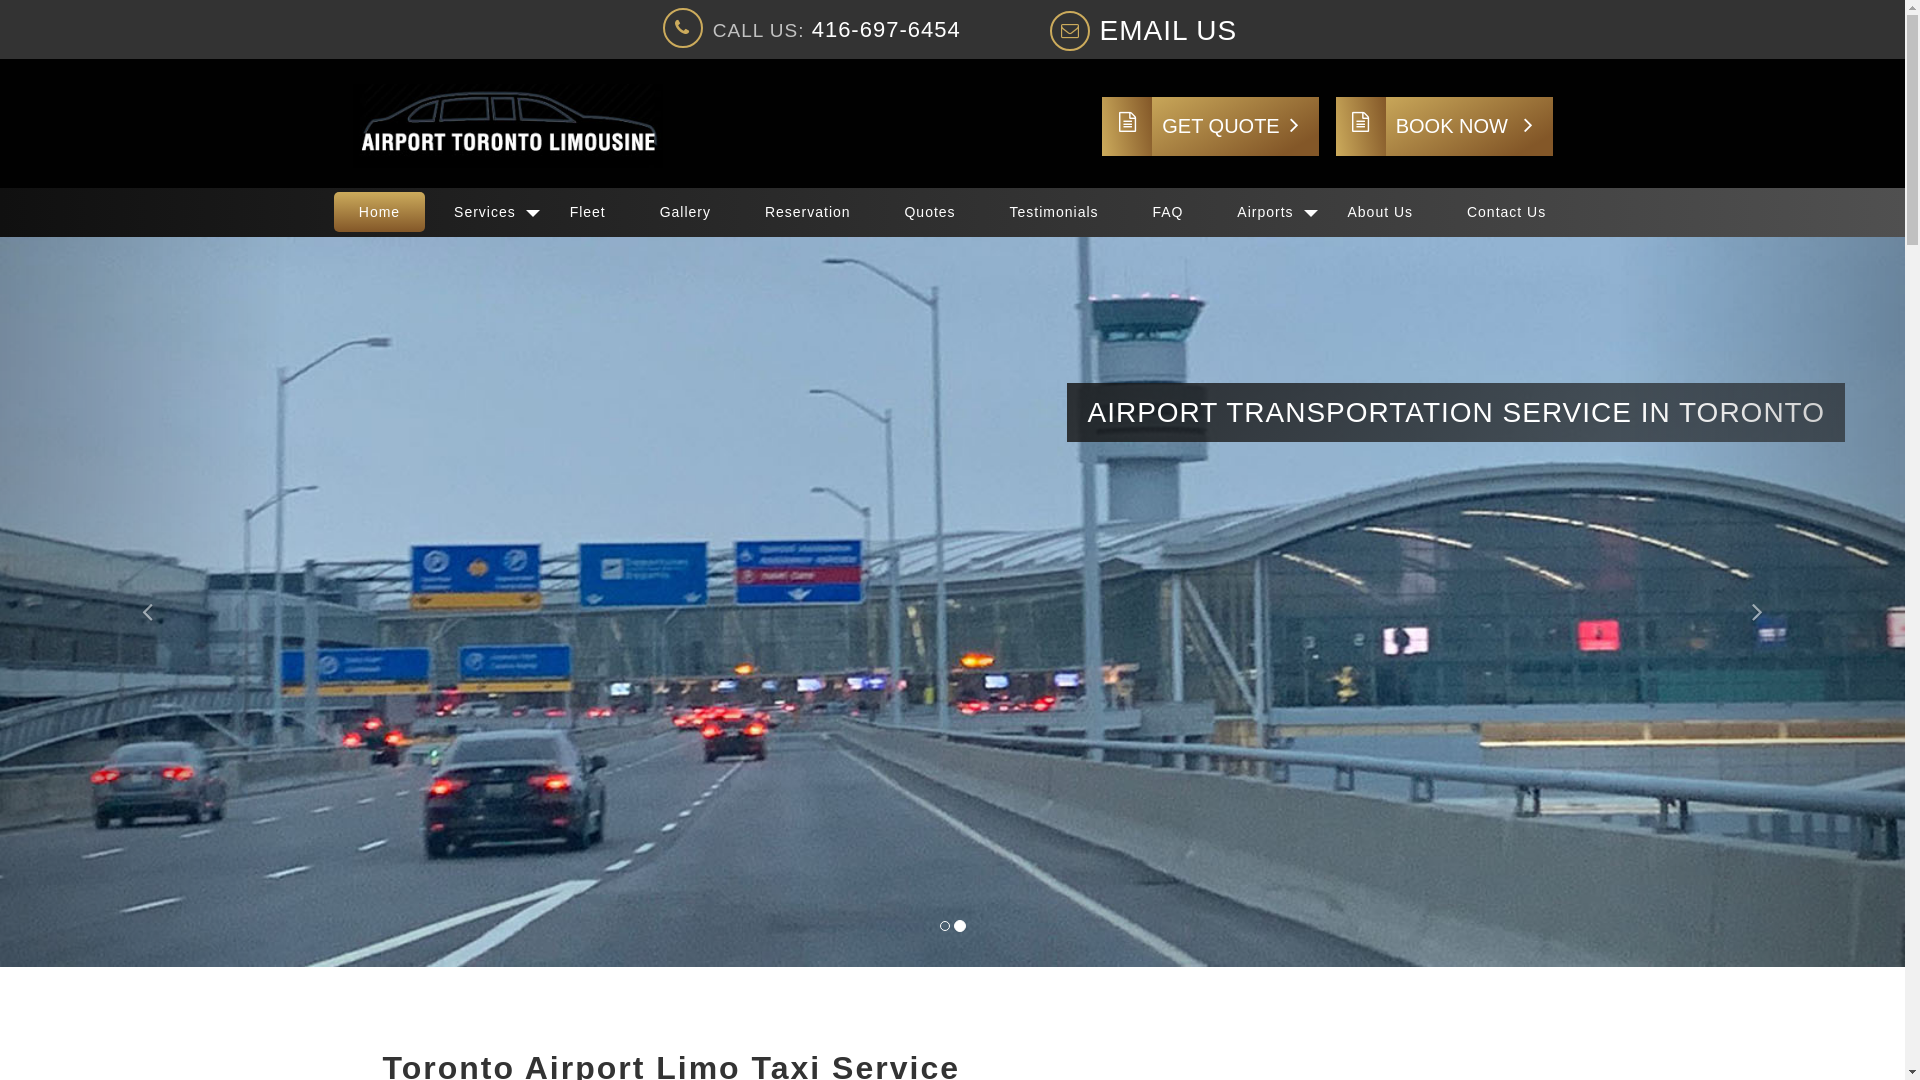 This screenshot has width=1920, height=1080. I want to click on Airport Toronto Limo Taxi, so click(507, 126).